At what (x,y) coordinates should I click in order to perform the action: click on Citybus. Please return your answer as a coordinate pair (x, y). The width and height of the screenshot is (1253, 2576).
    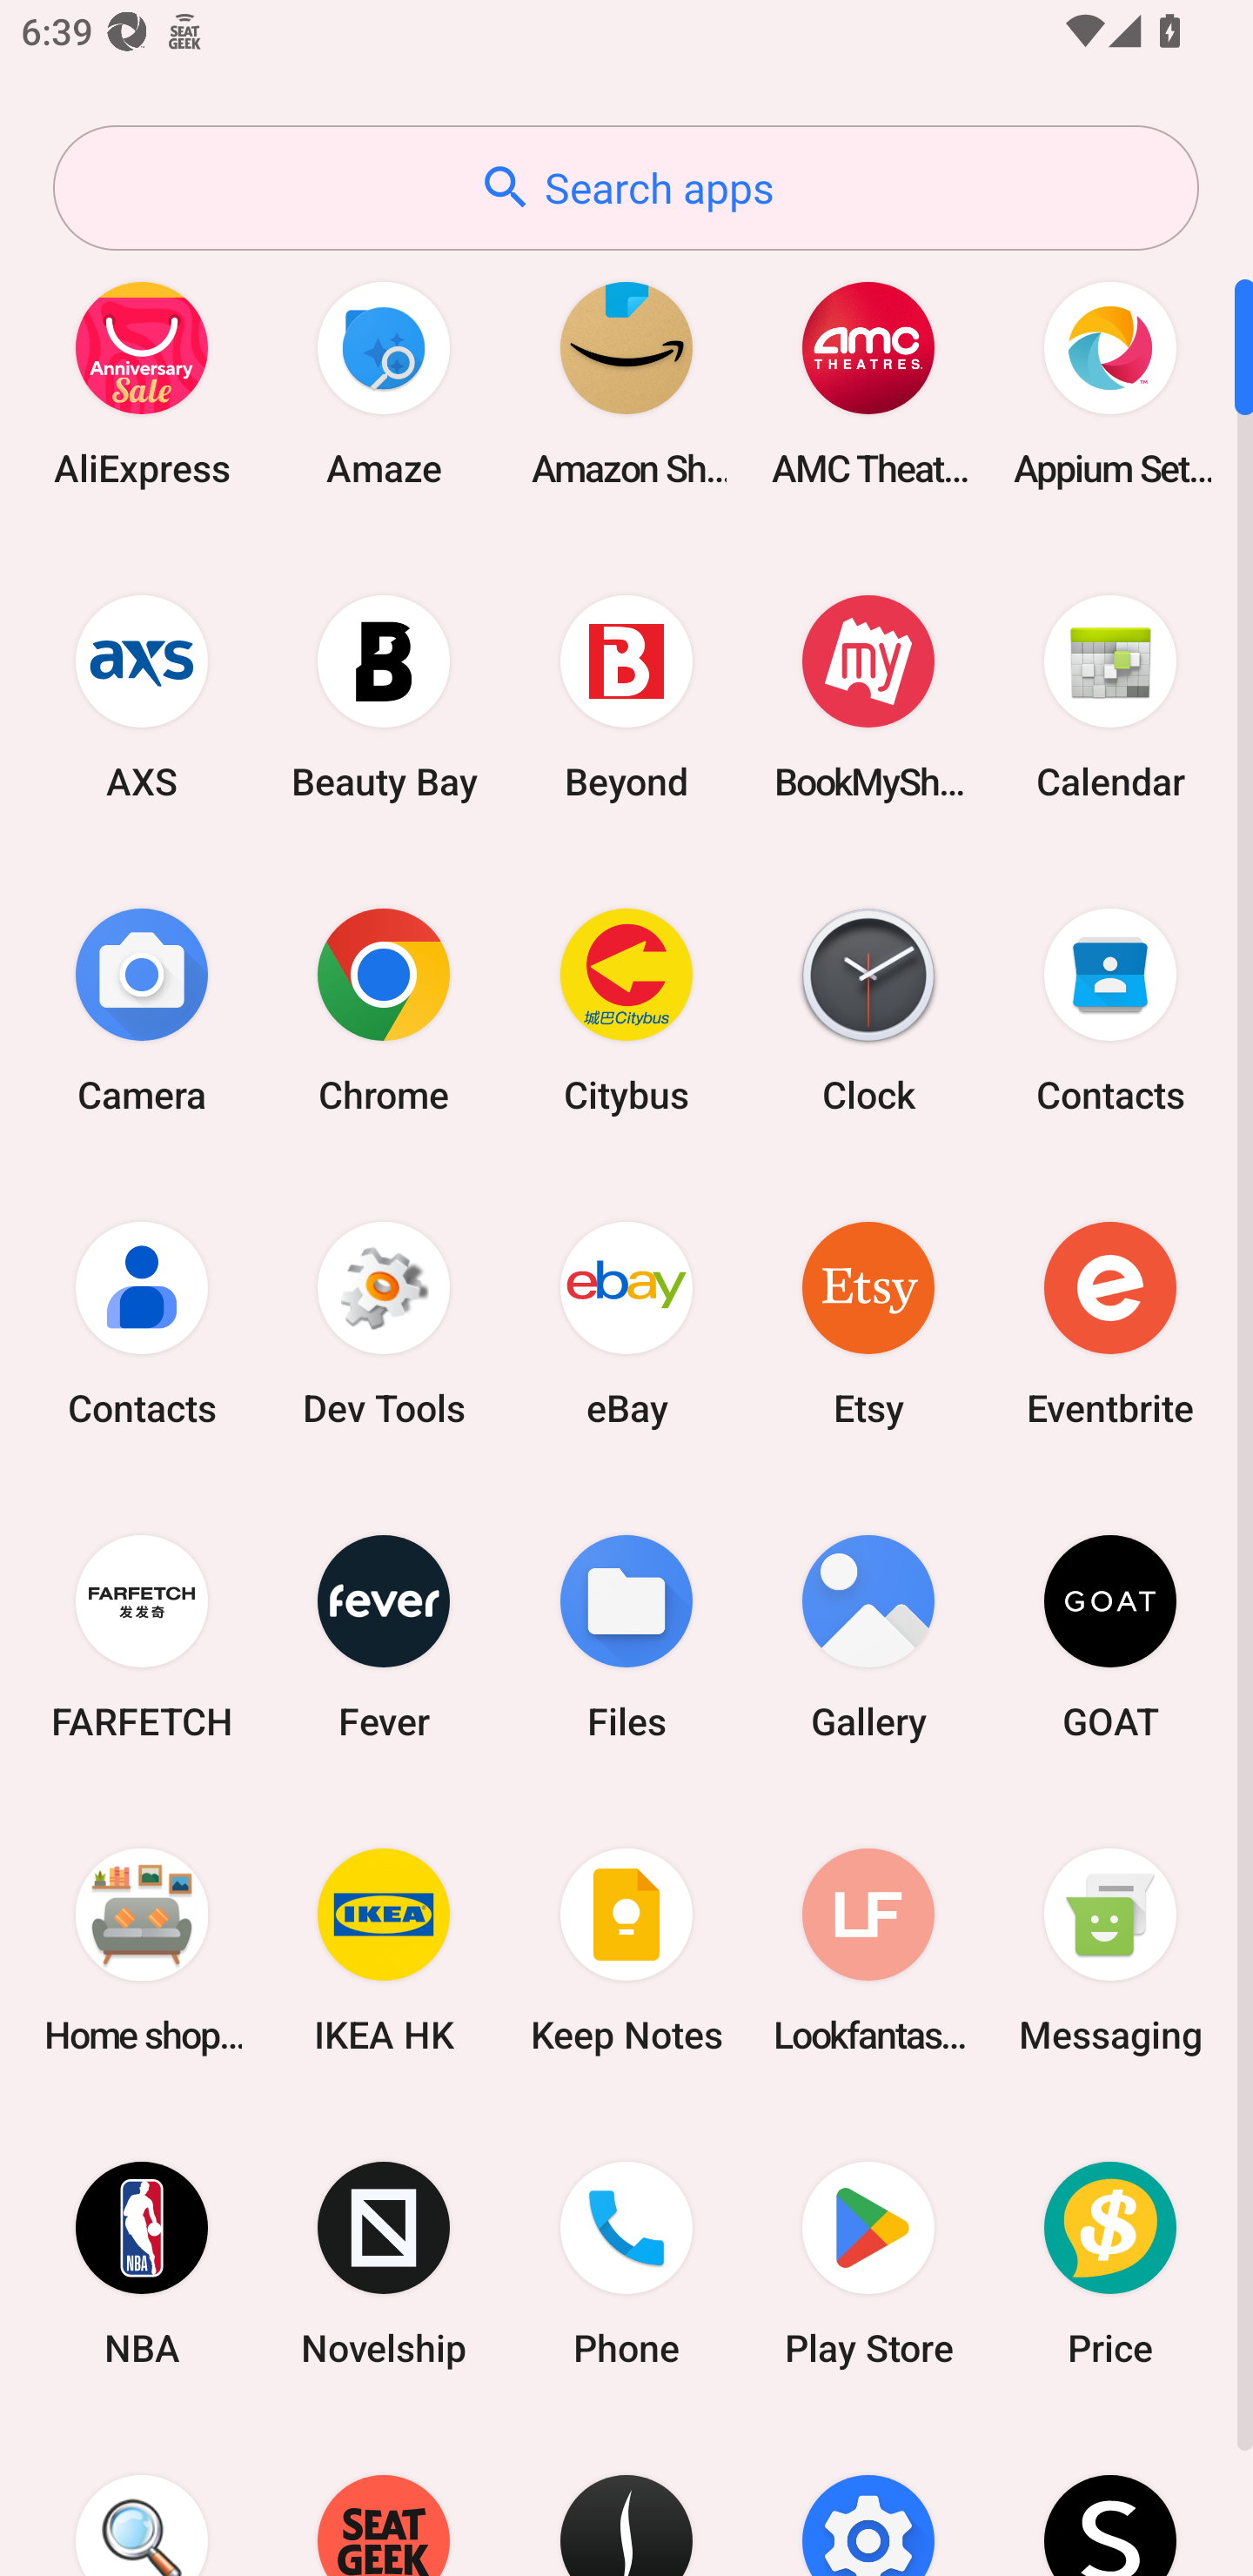
    Looking at the image, I should click on (626, 1010).